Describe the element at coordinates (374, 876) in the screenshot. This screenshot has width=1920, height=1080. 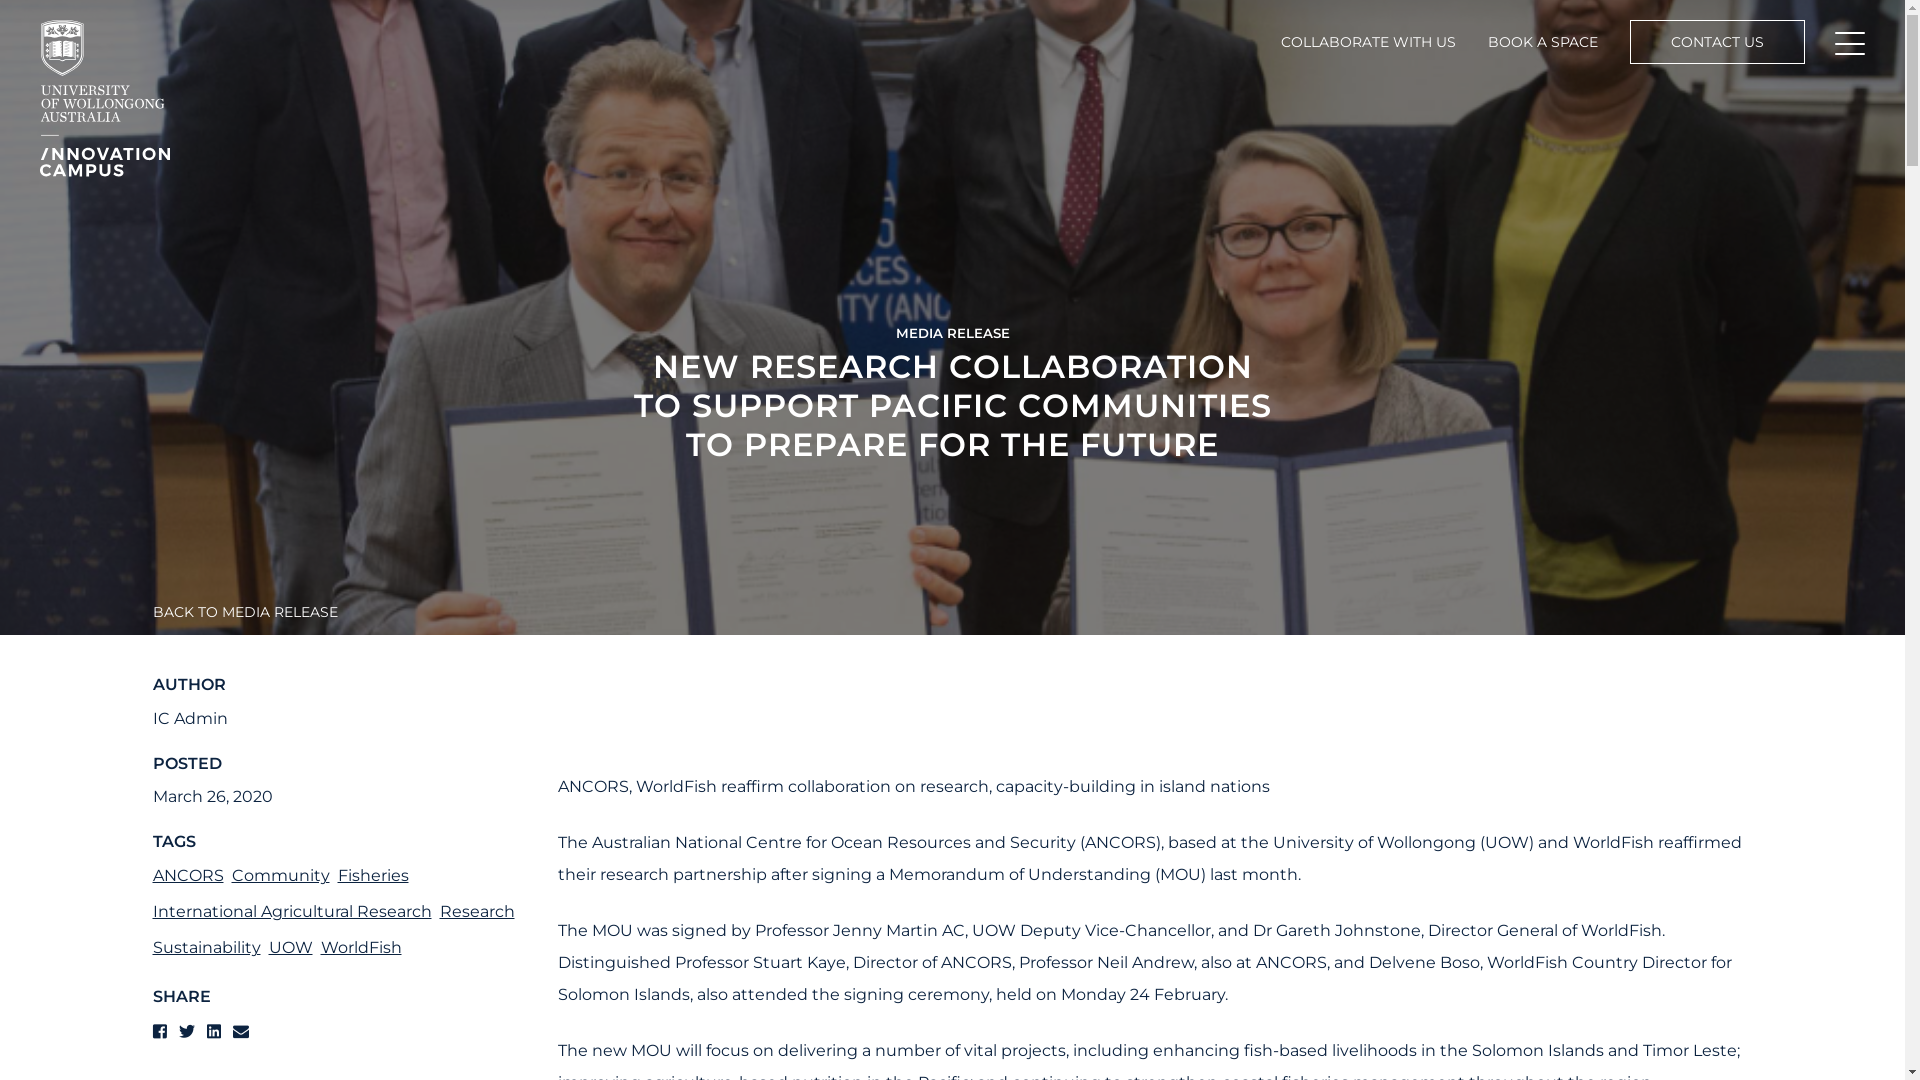
I see `Fisheries` at that location.